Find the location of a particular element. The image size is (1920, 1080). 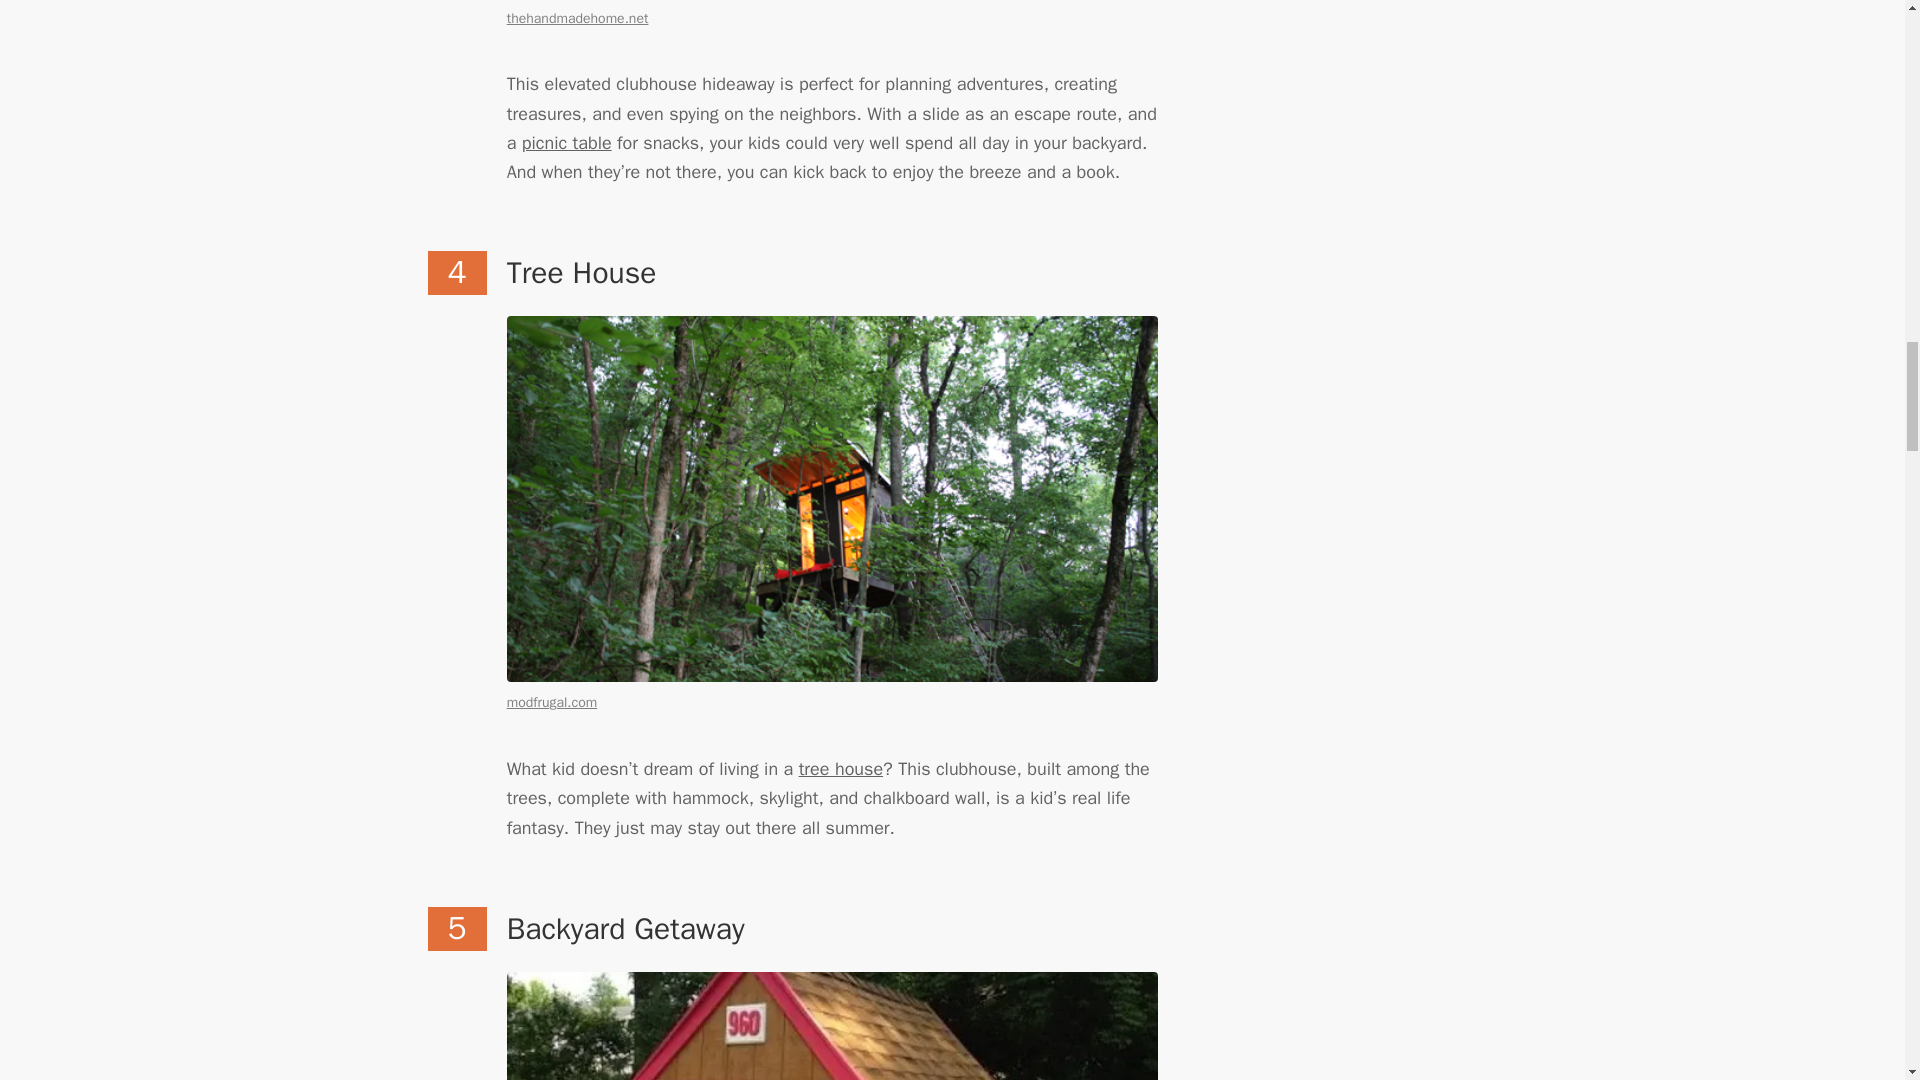

Treehouse Envy: 12 Lofty Designs is located at coordinates (840, 768).